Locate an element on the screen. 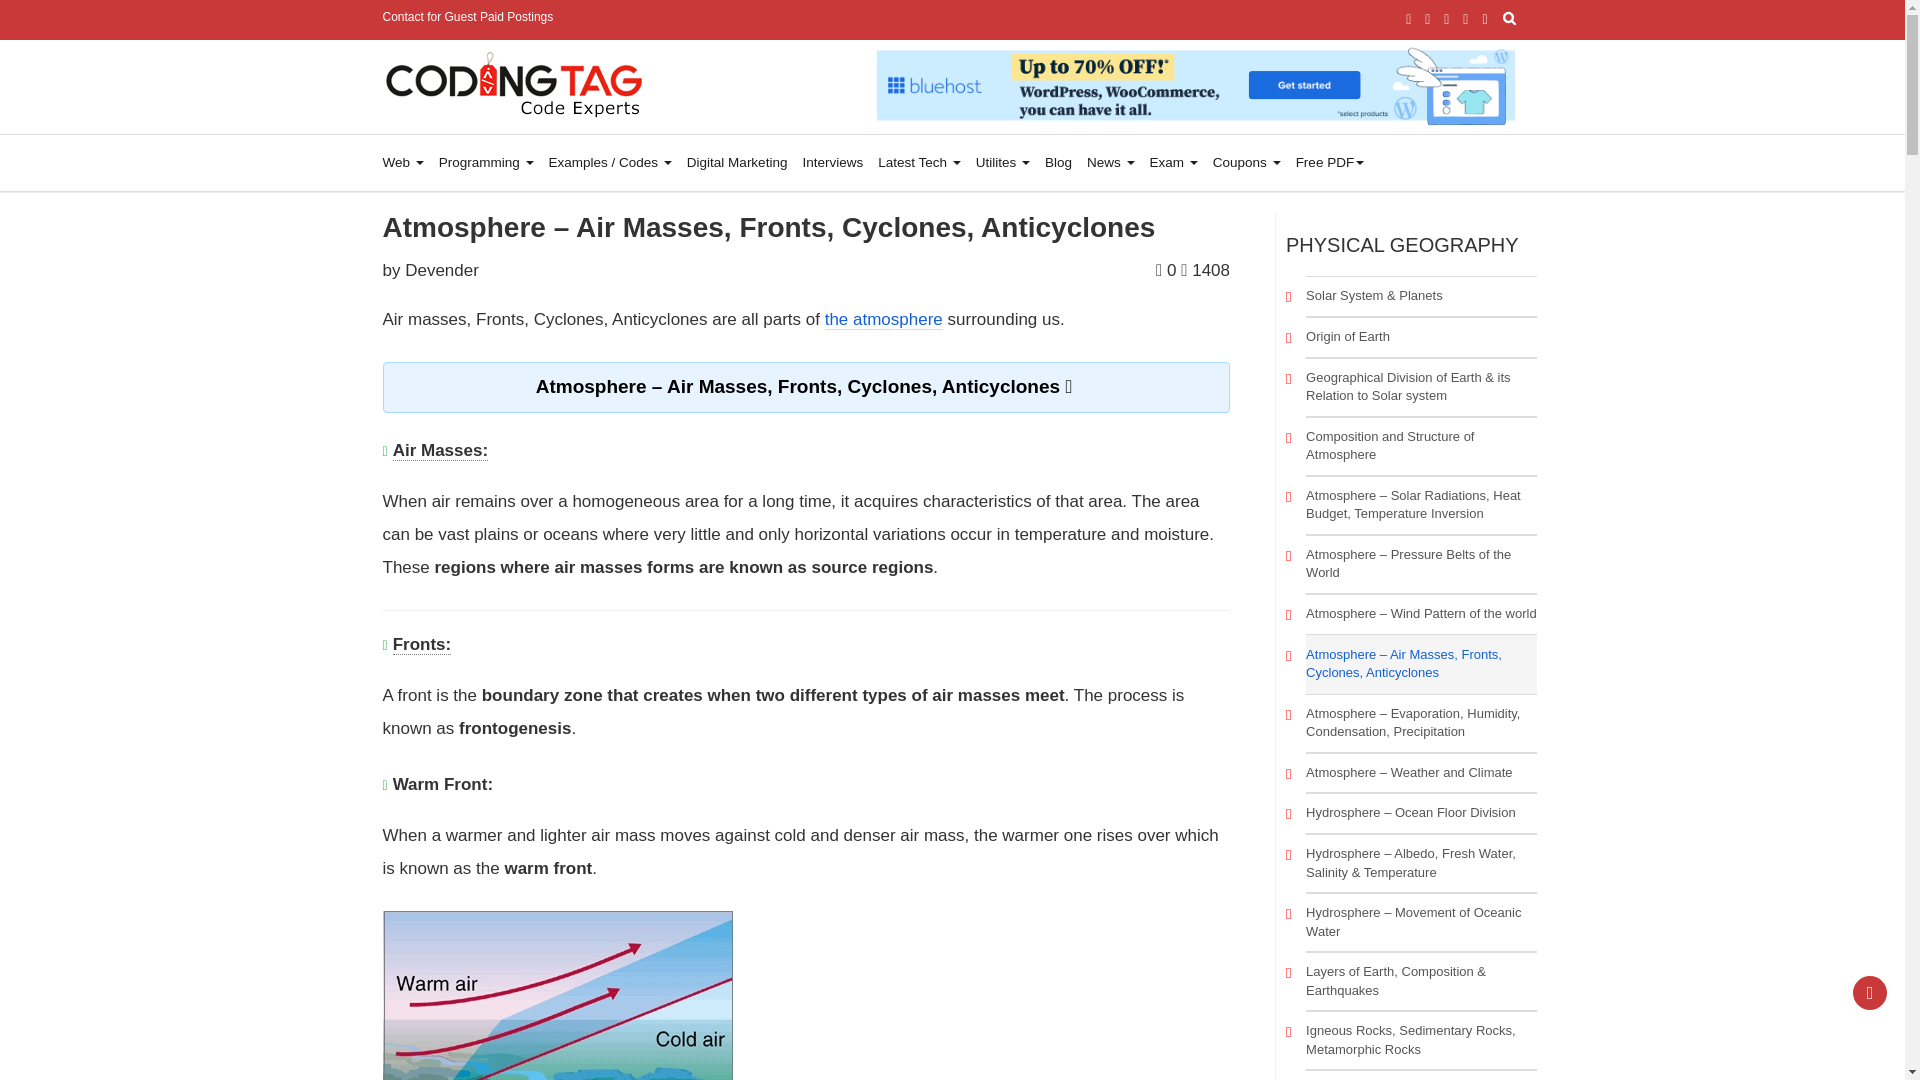 The width and height of the screenshot is (1920, 1080). Search is located at coordinates (39, 18).